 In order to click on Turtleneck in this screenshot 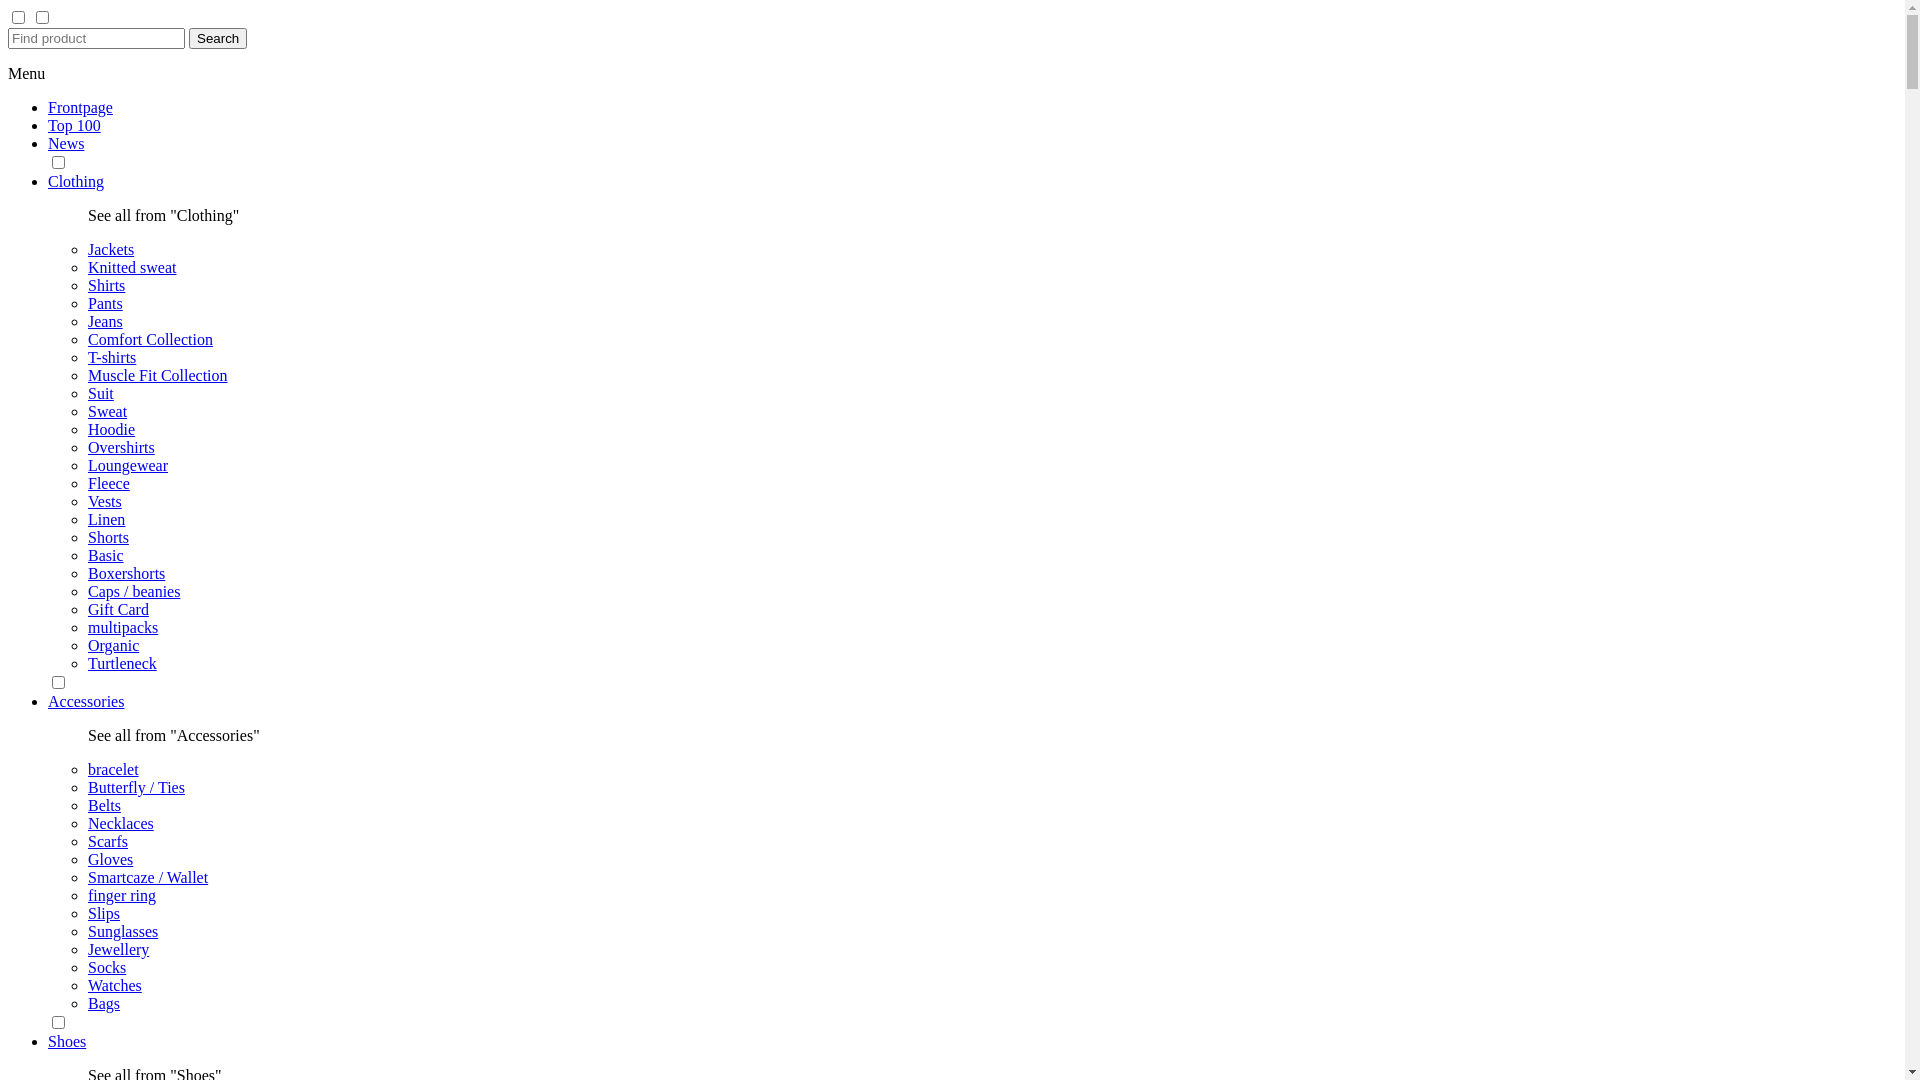, I will do `click(122, 664)`.